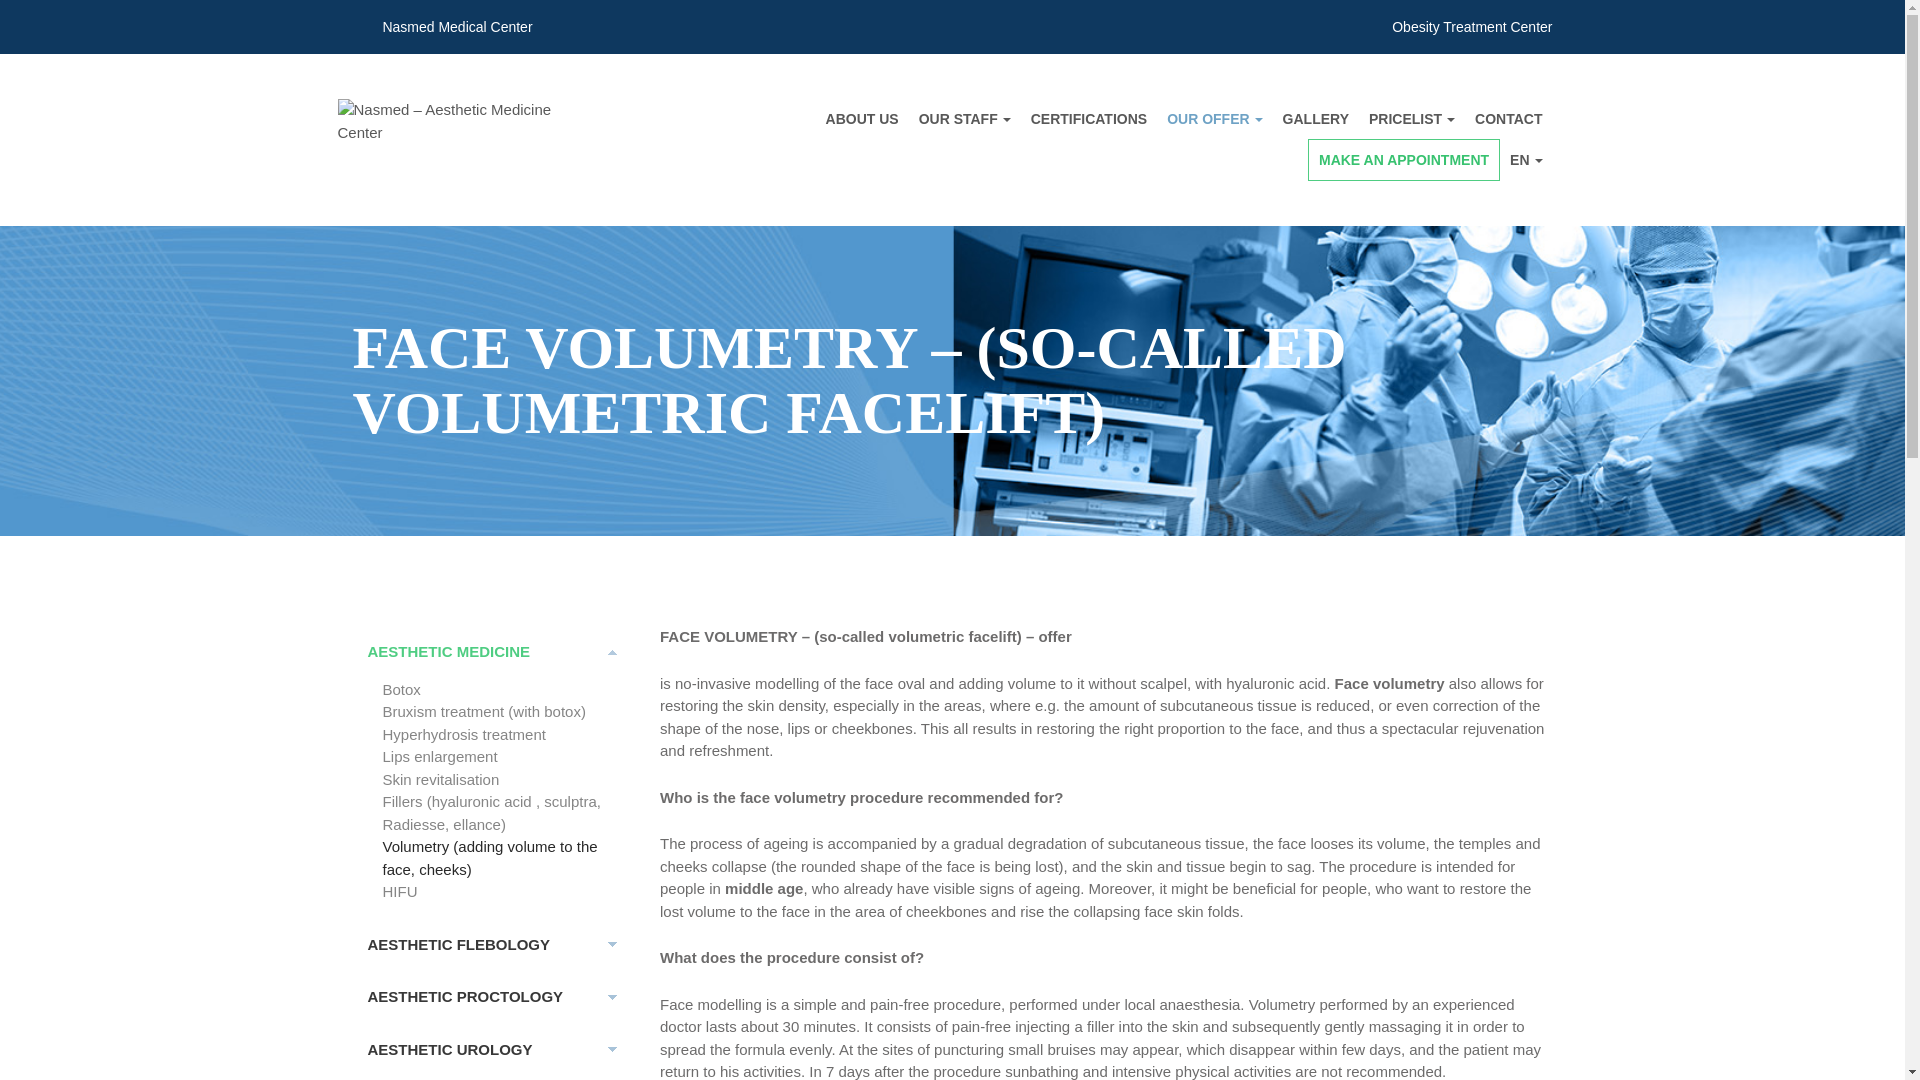 The image size is (1920, 1080). What do you see at coordinates (1456, 26) in the screenshot?
I see `Obesity Treatment Center` at bounding box center [1456, 26].